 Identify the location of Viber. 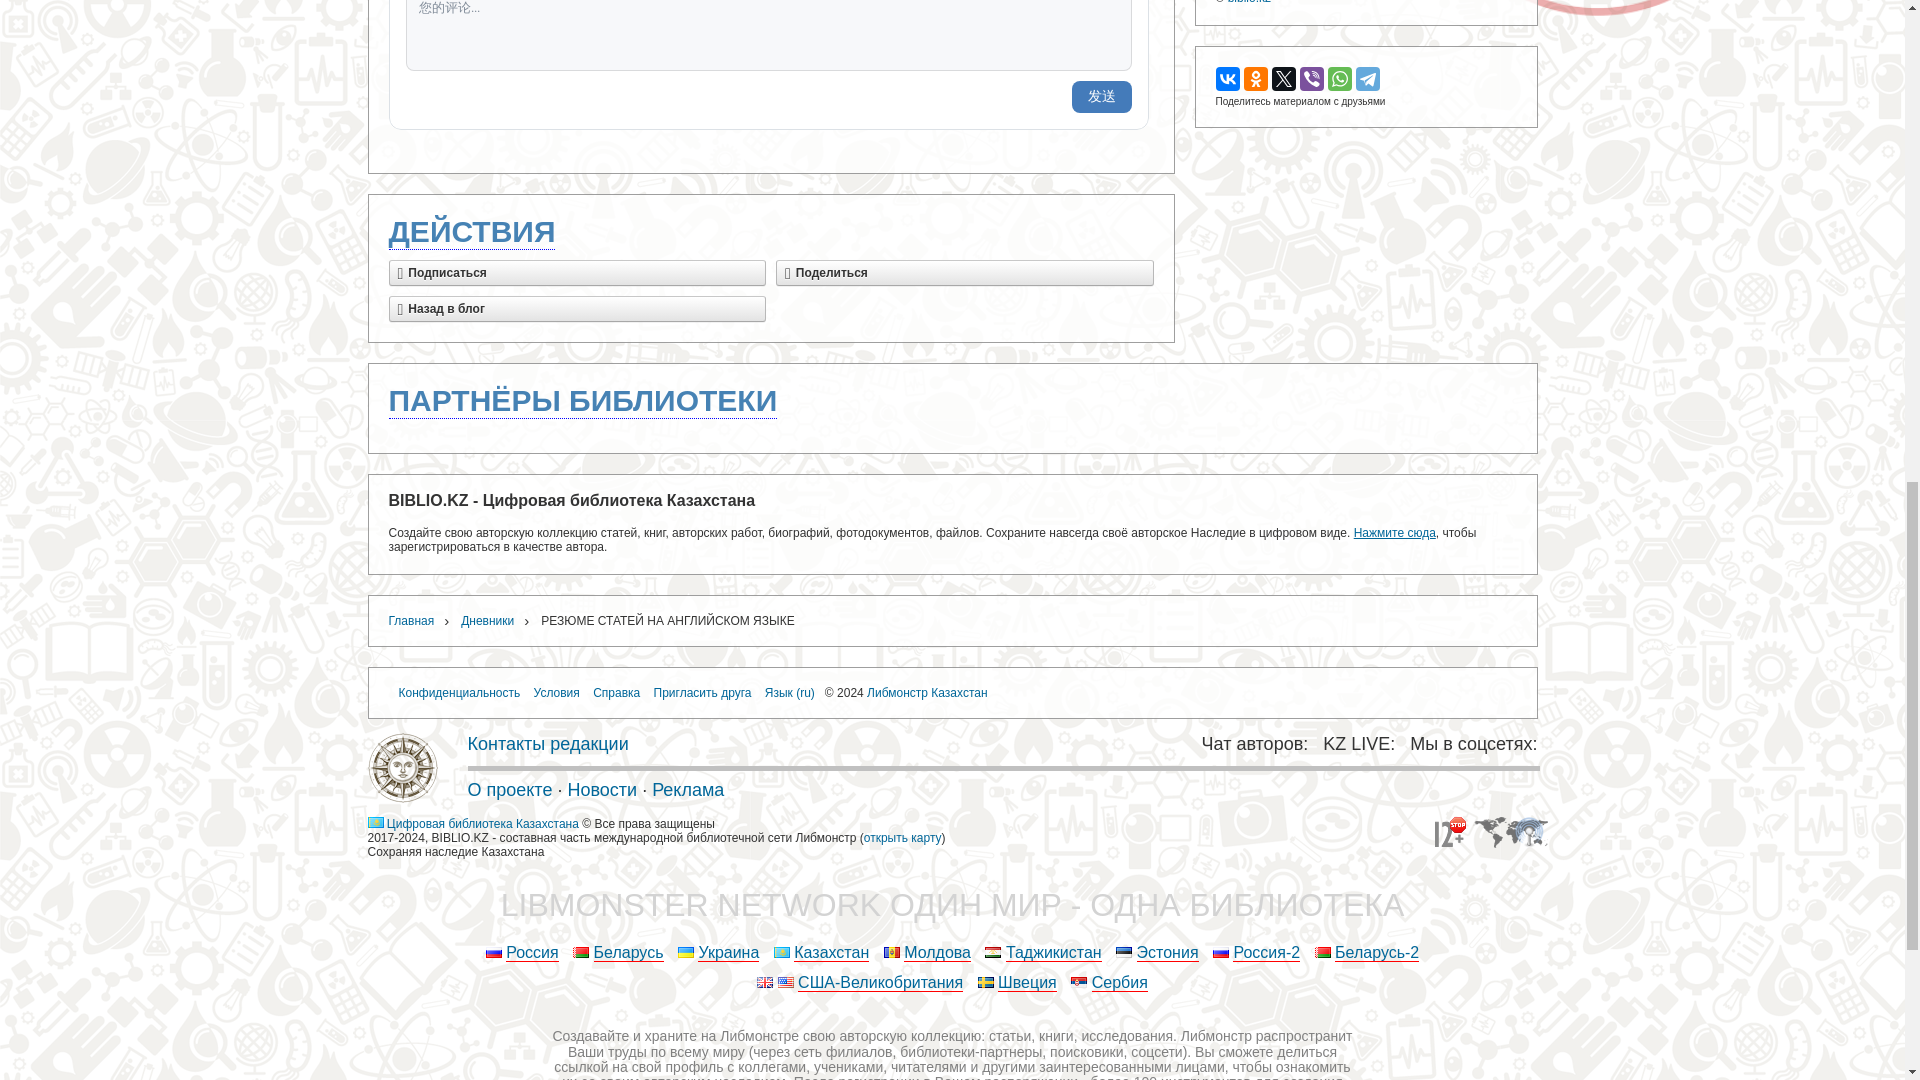
(1312, 78).